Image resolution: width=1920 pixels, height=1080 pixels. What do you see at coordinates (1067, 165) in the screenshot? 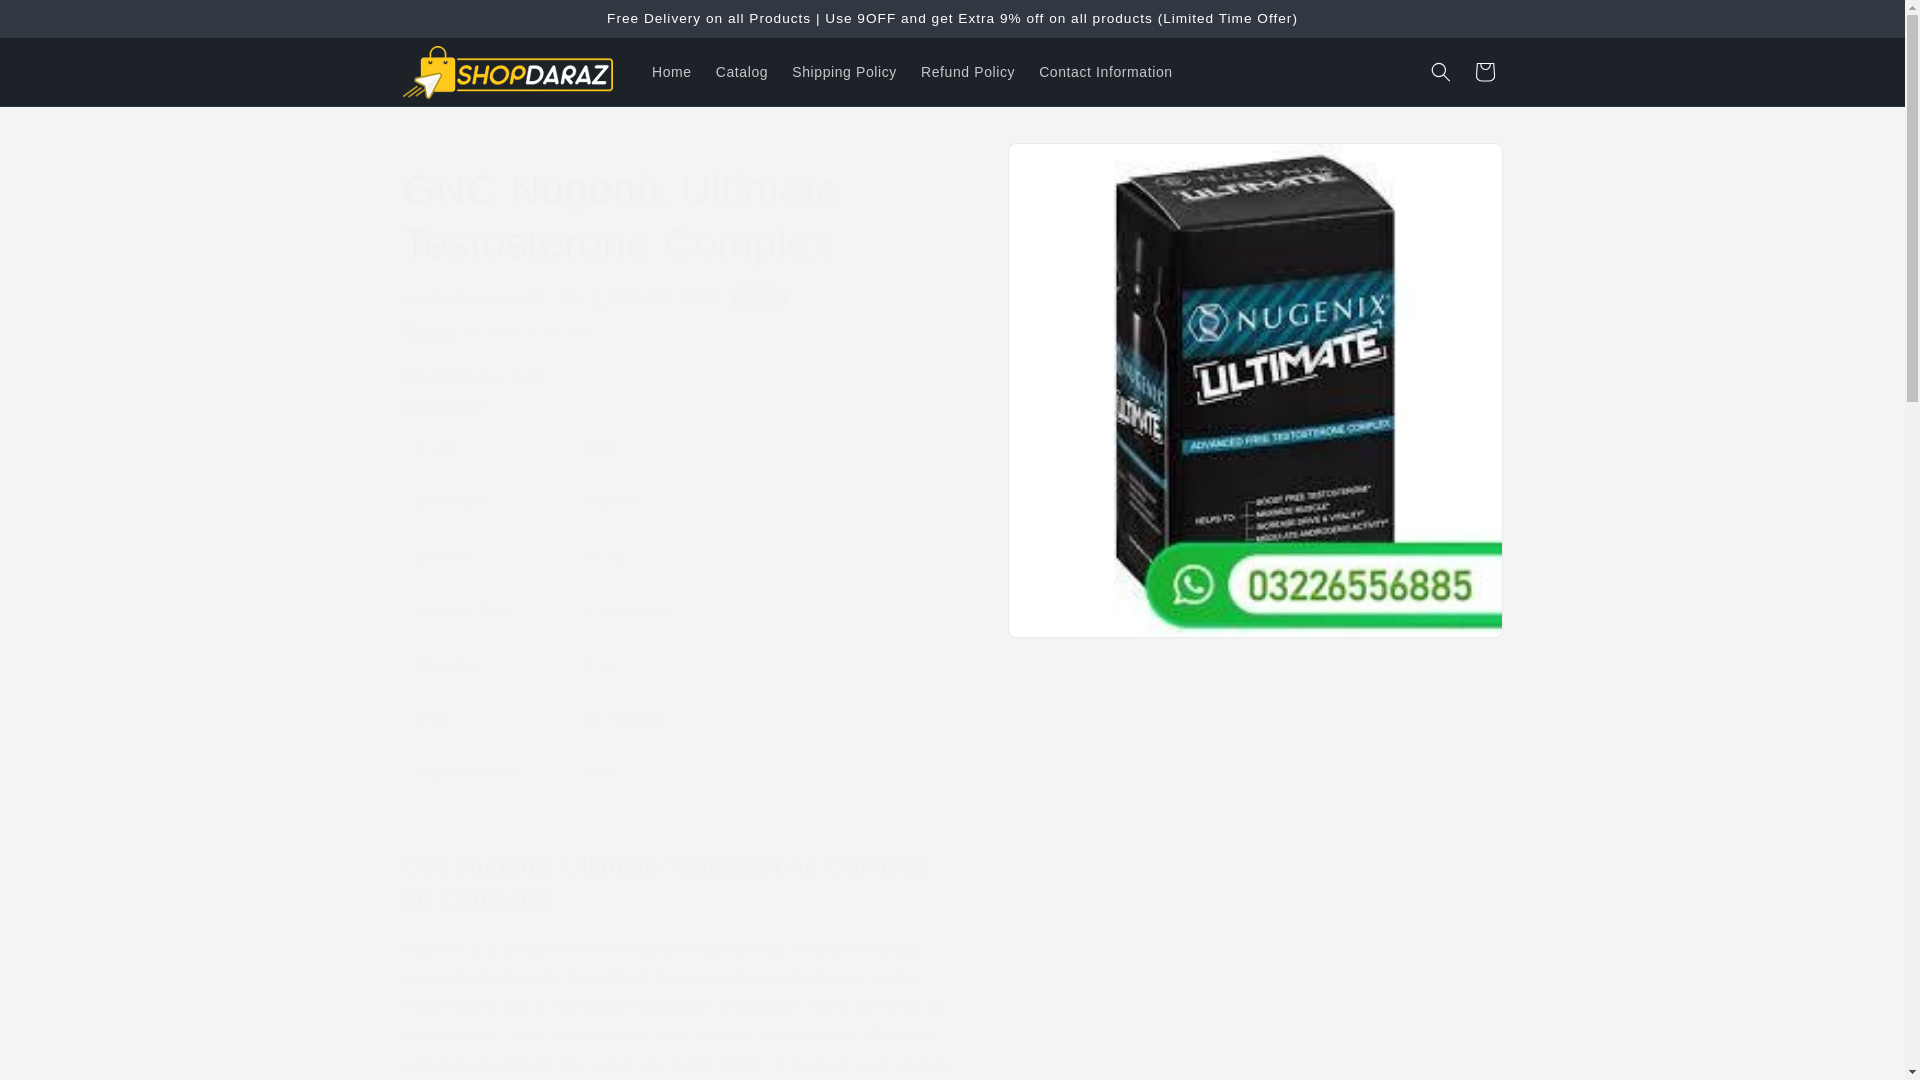
I see `Skip to product information` at bounding box center [1067, 165].